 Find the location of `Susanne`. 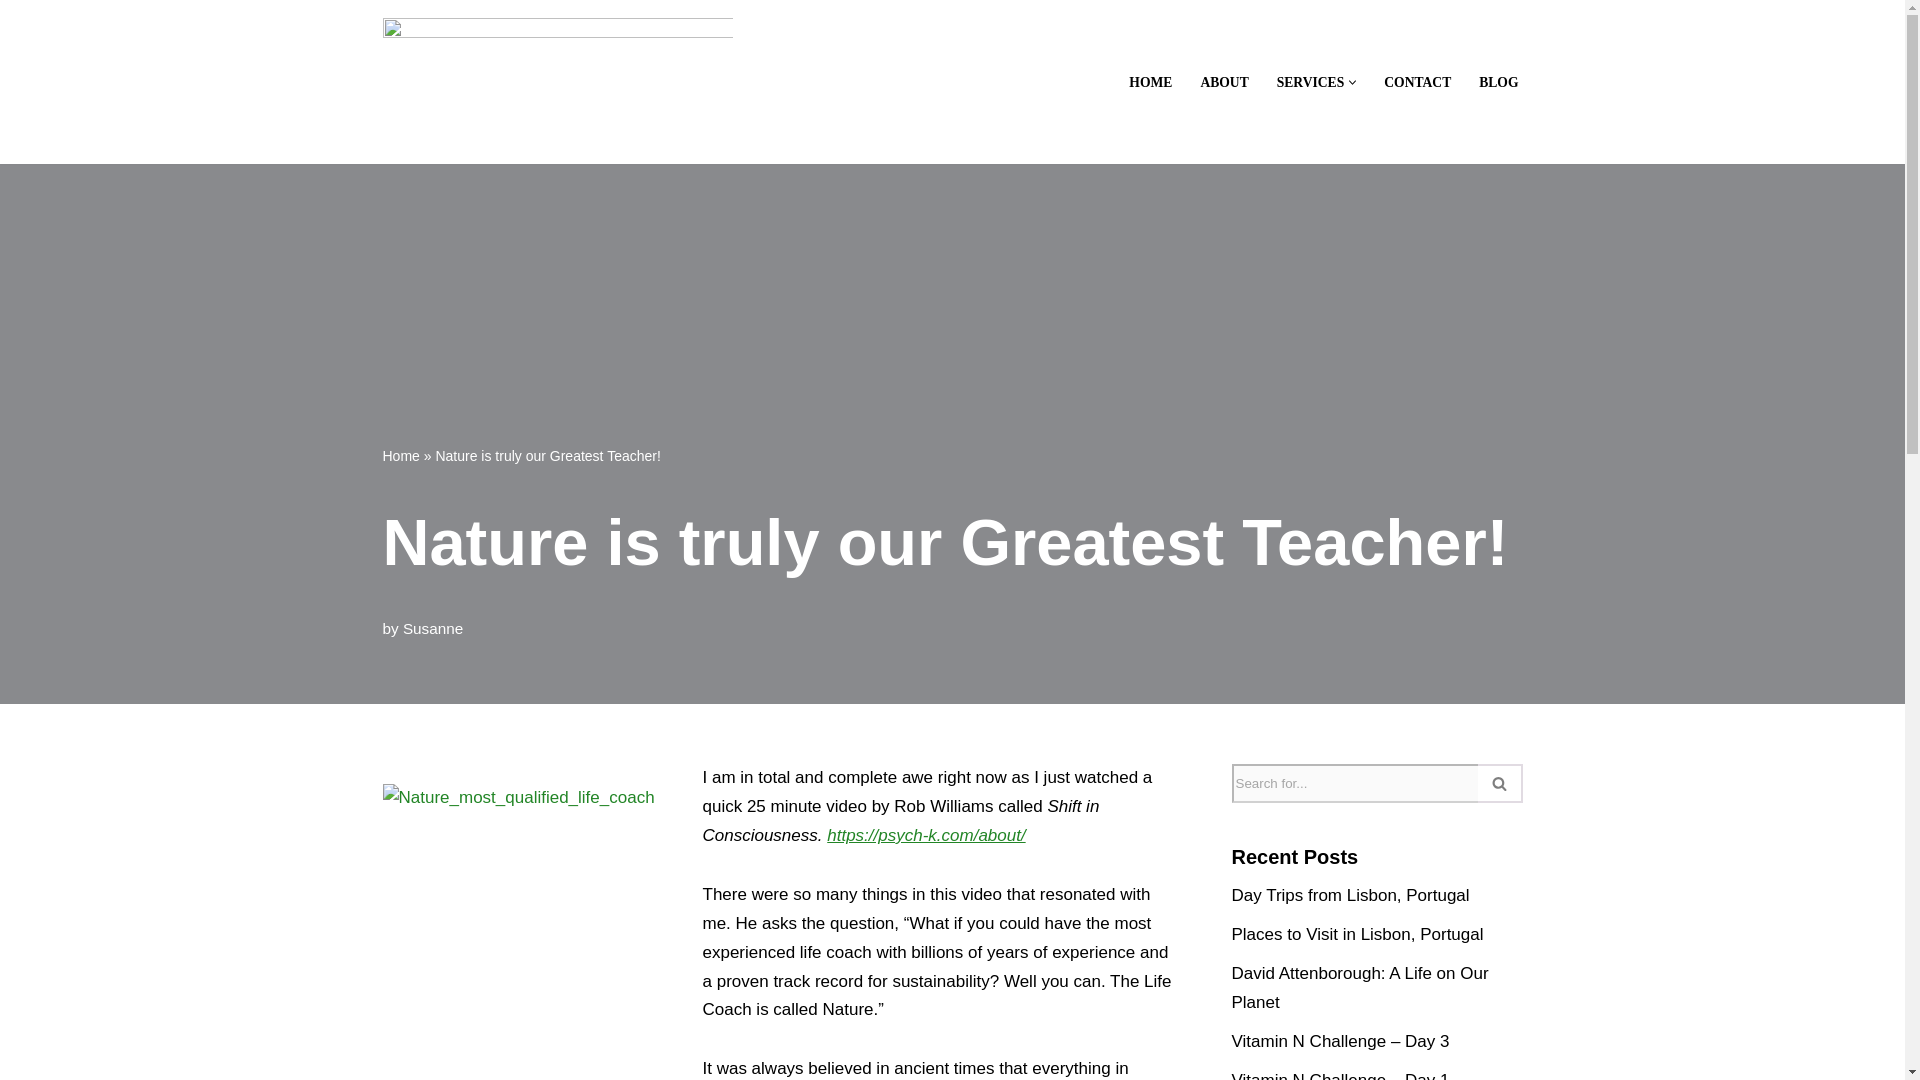

Susanne is located at coordinates (432, 628).